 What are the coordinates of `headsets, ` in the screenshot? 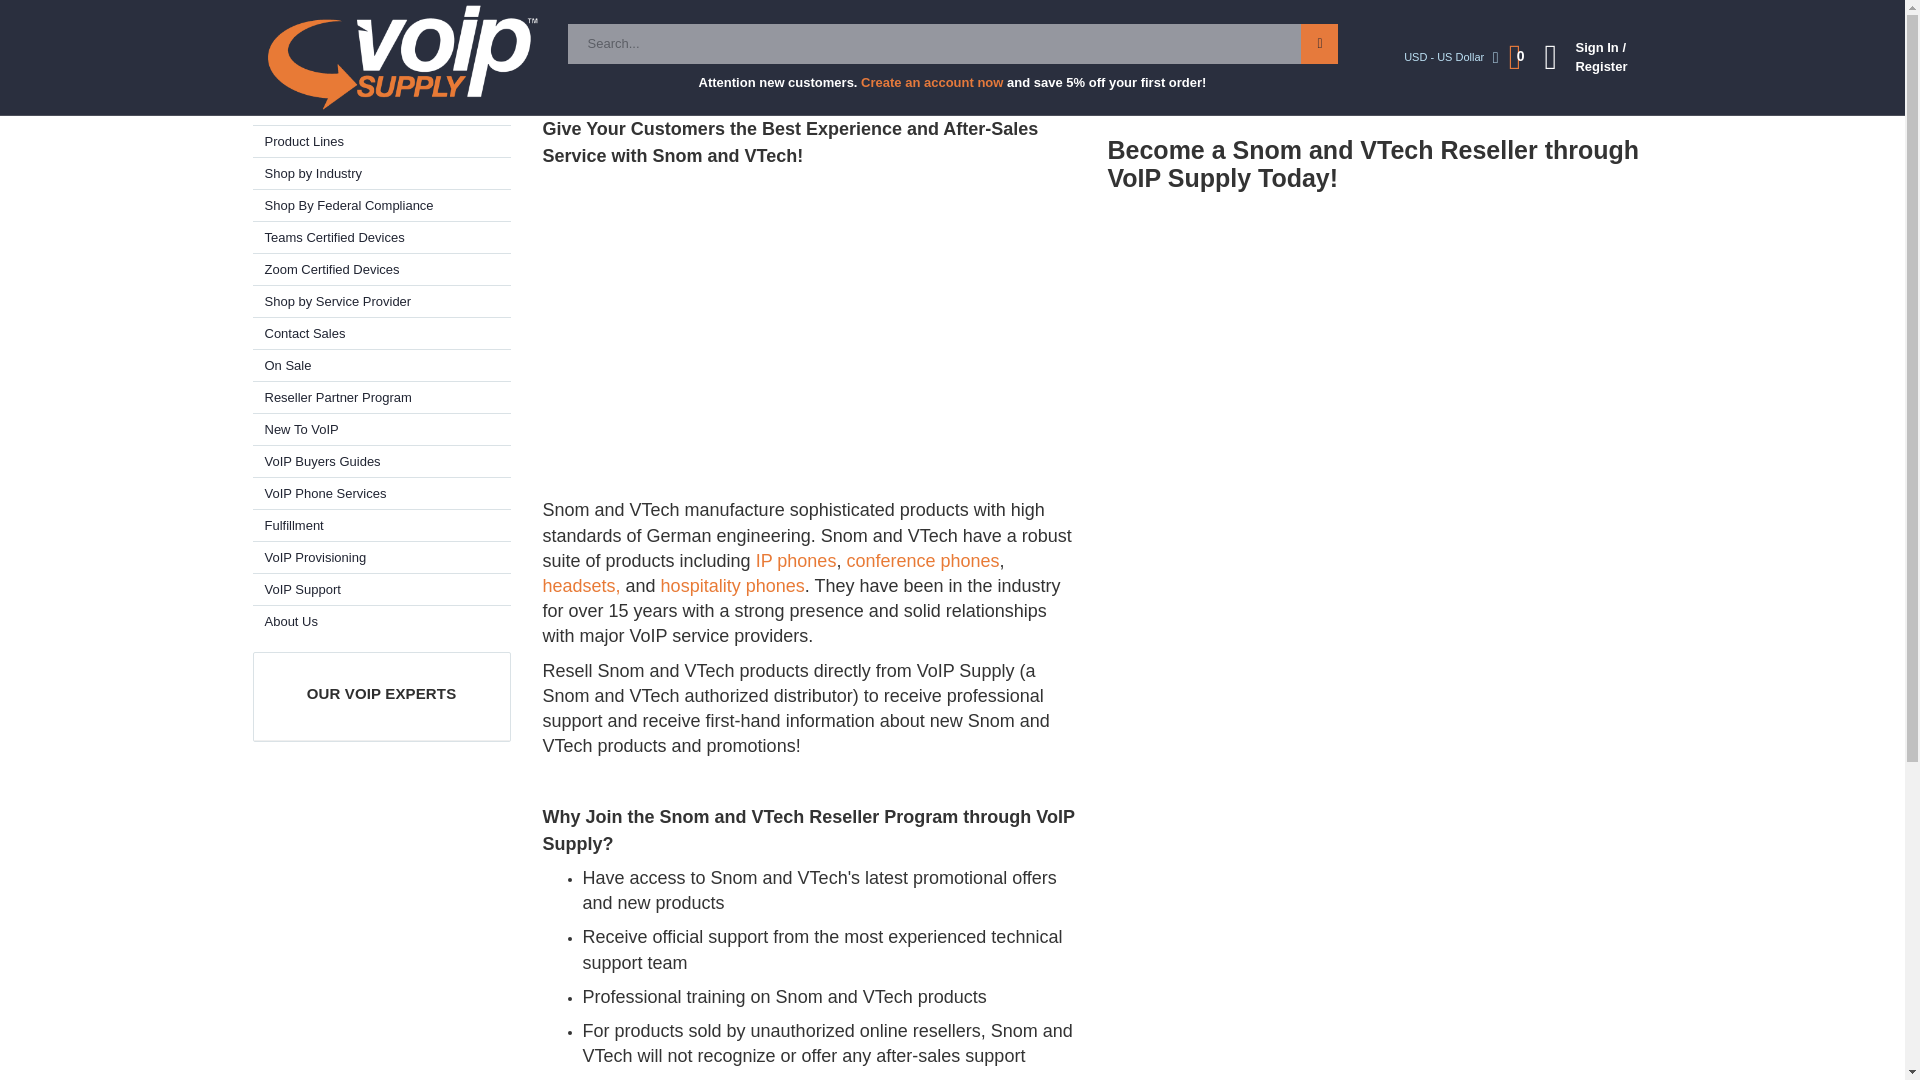 It's located at (583, 586).